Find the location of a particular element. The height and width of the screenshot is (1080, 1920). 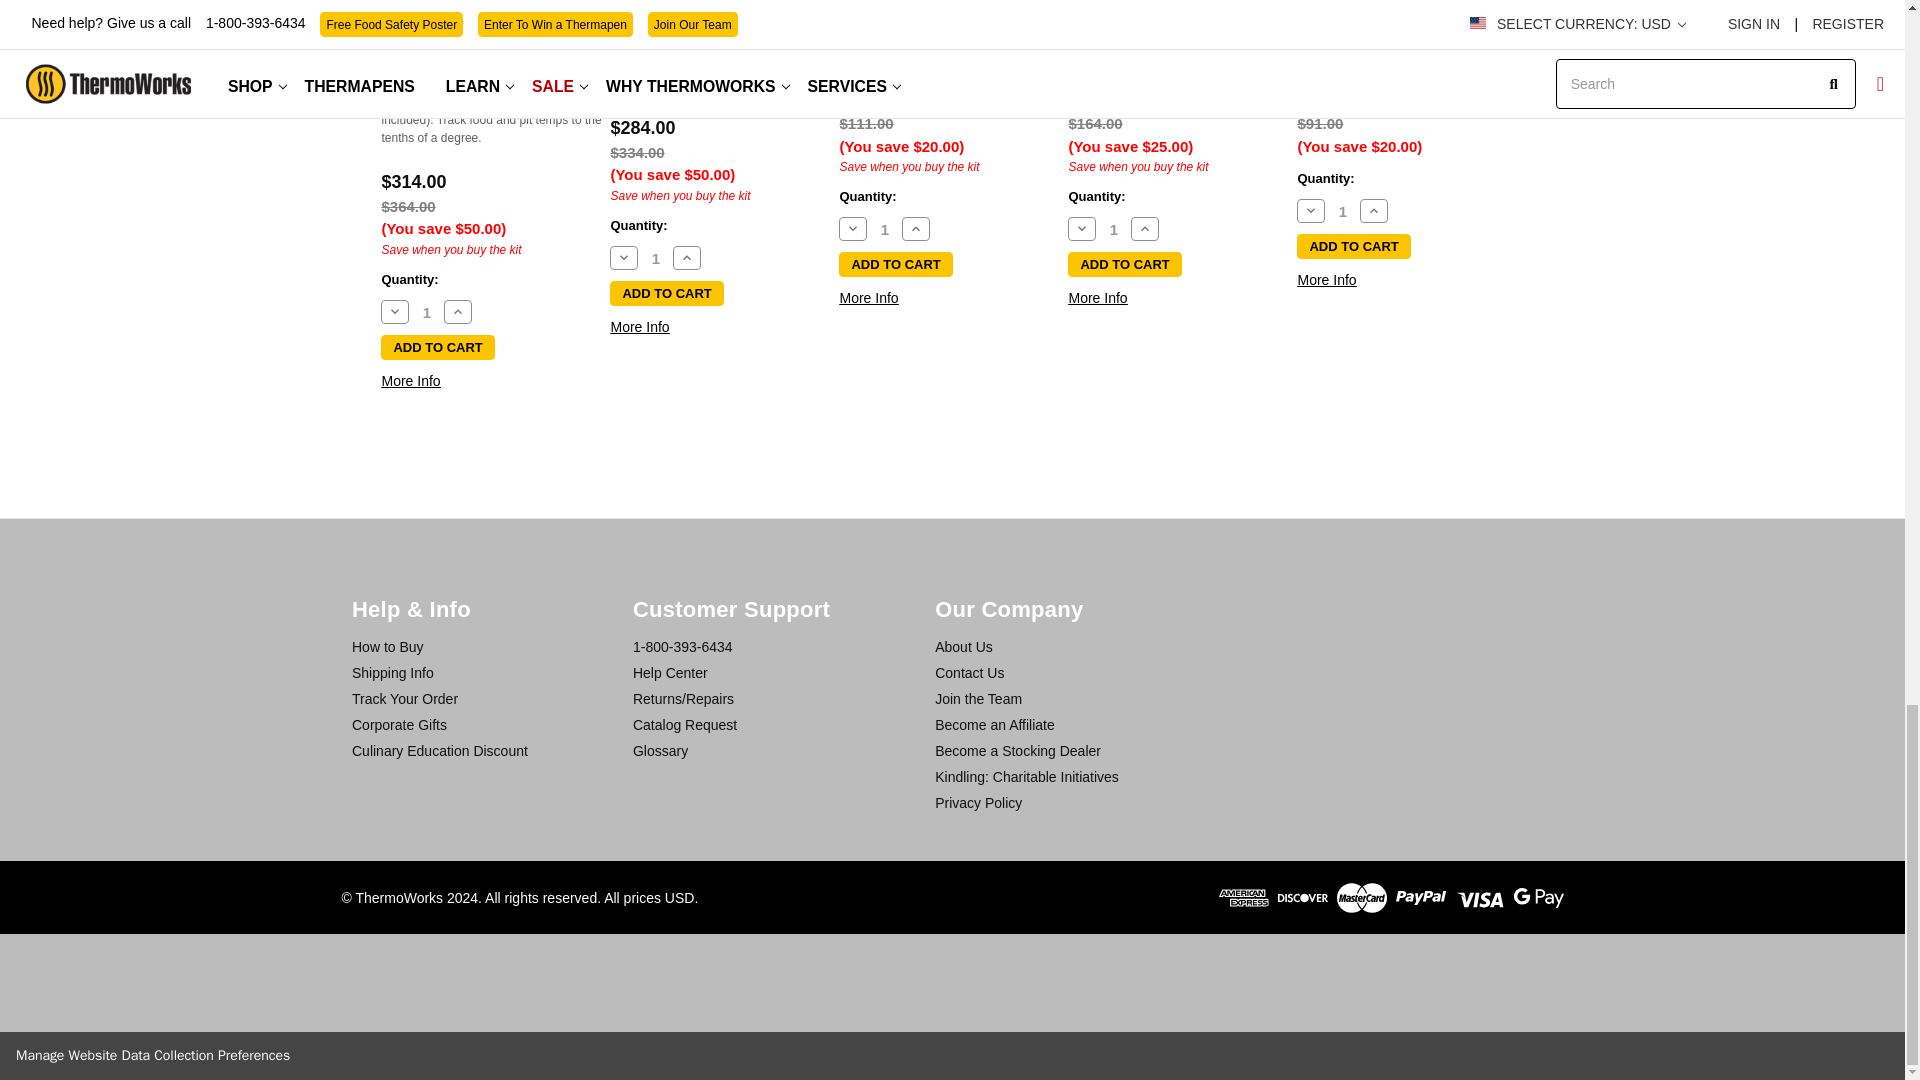

Add to cart is located at coordinates (436, 346).